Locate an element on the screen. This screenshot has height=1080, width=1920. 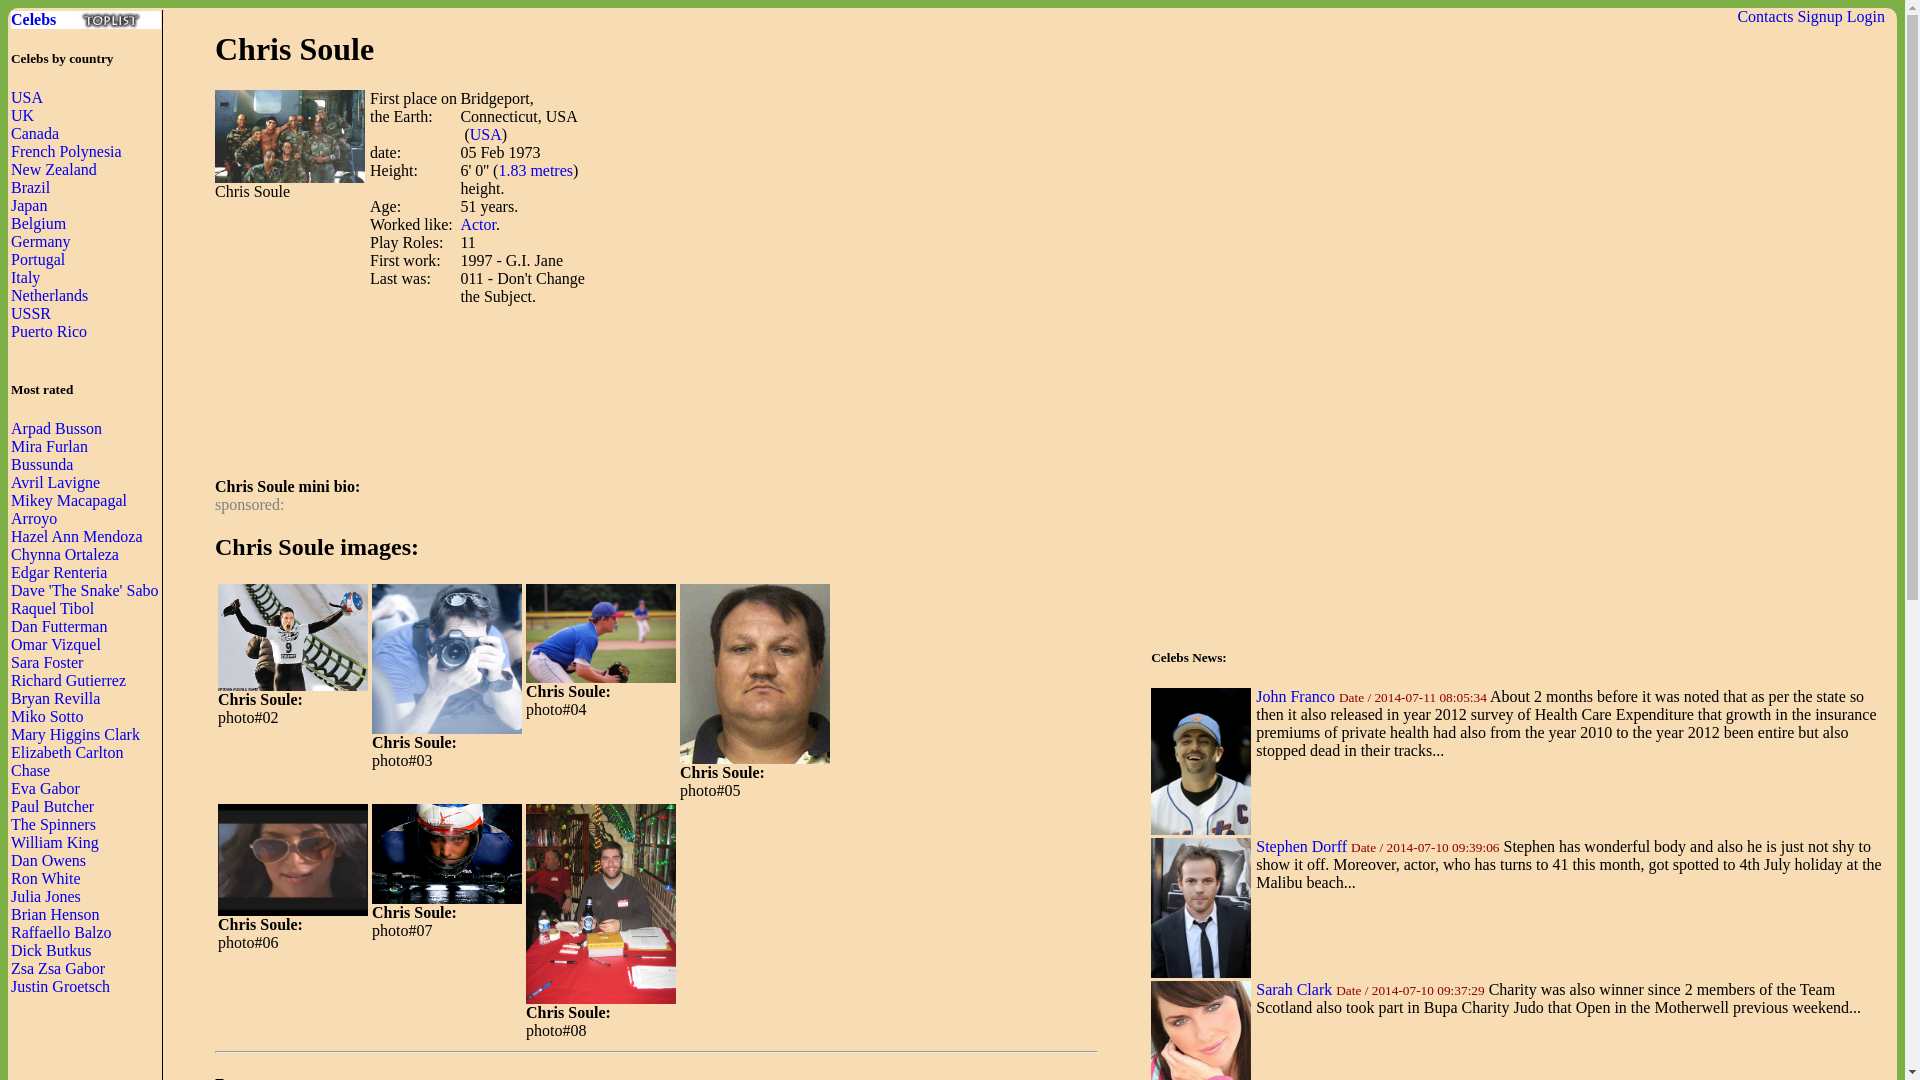
USSR  is located at coordinates (31, 312).